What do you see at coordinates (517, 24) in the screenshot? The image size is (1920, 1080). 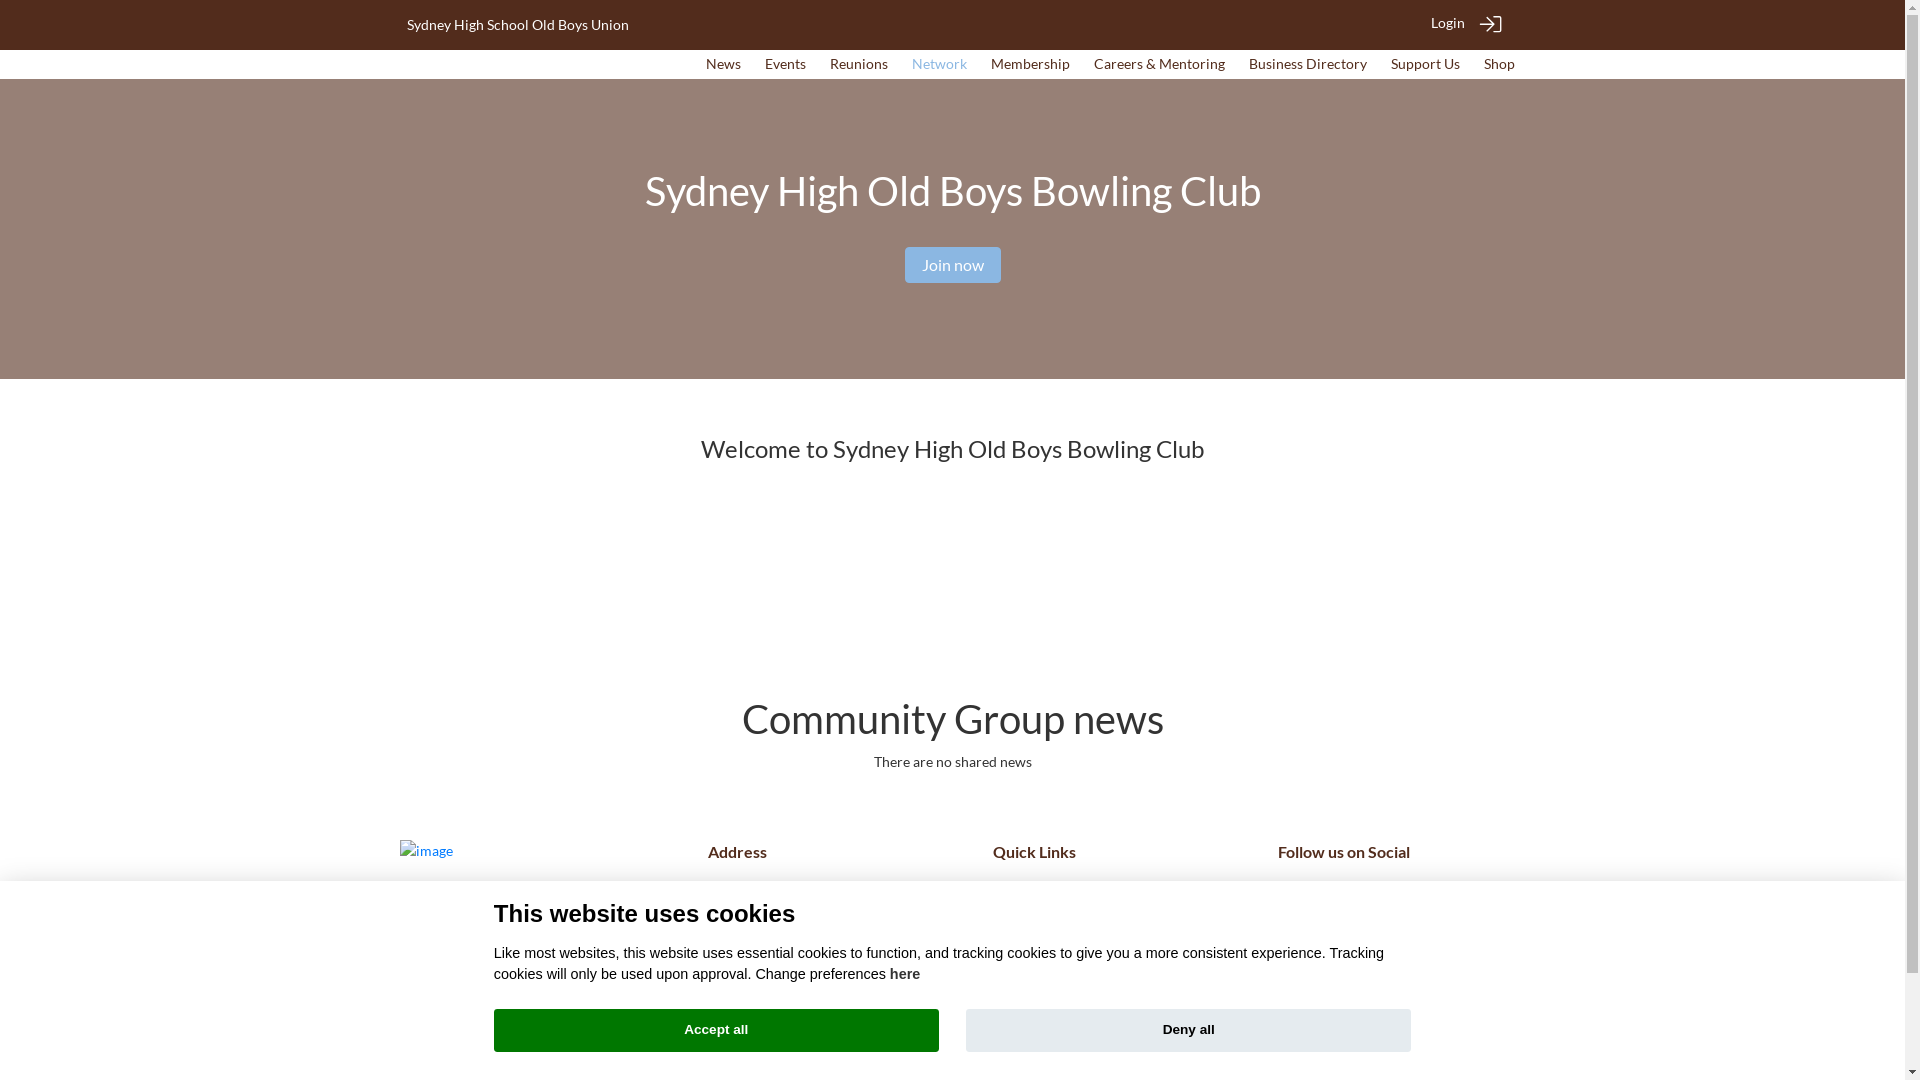 I see `Sydney High School Old Boys Union` at bounding box center [517, 24].